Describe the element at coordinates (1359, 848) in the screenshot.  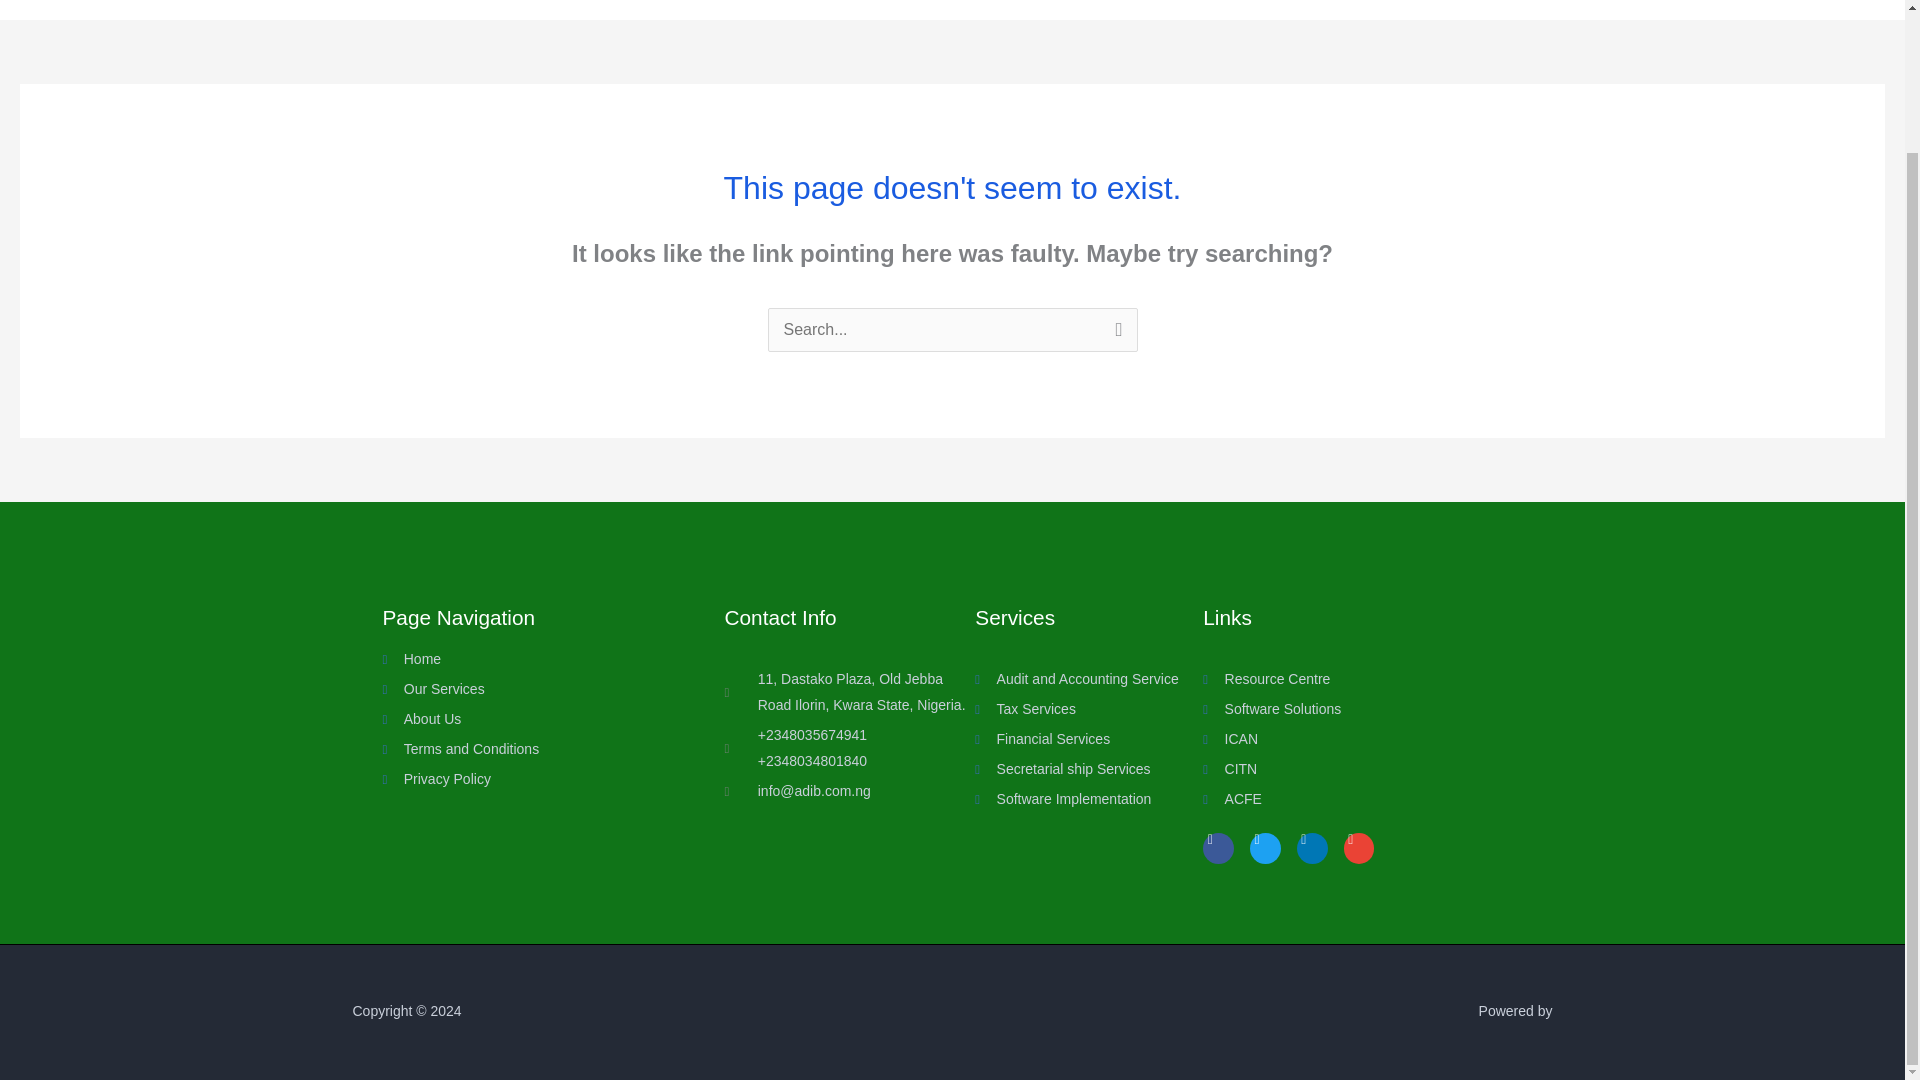
I see `Envelope` at that location.